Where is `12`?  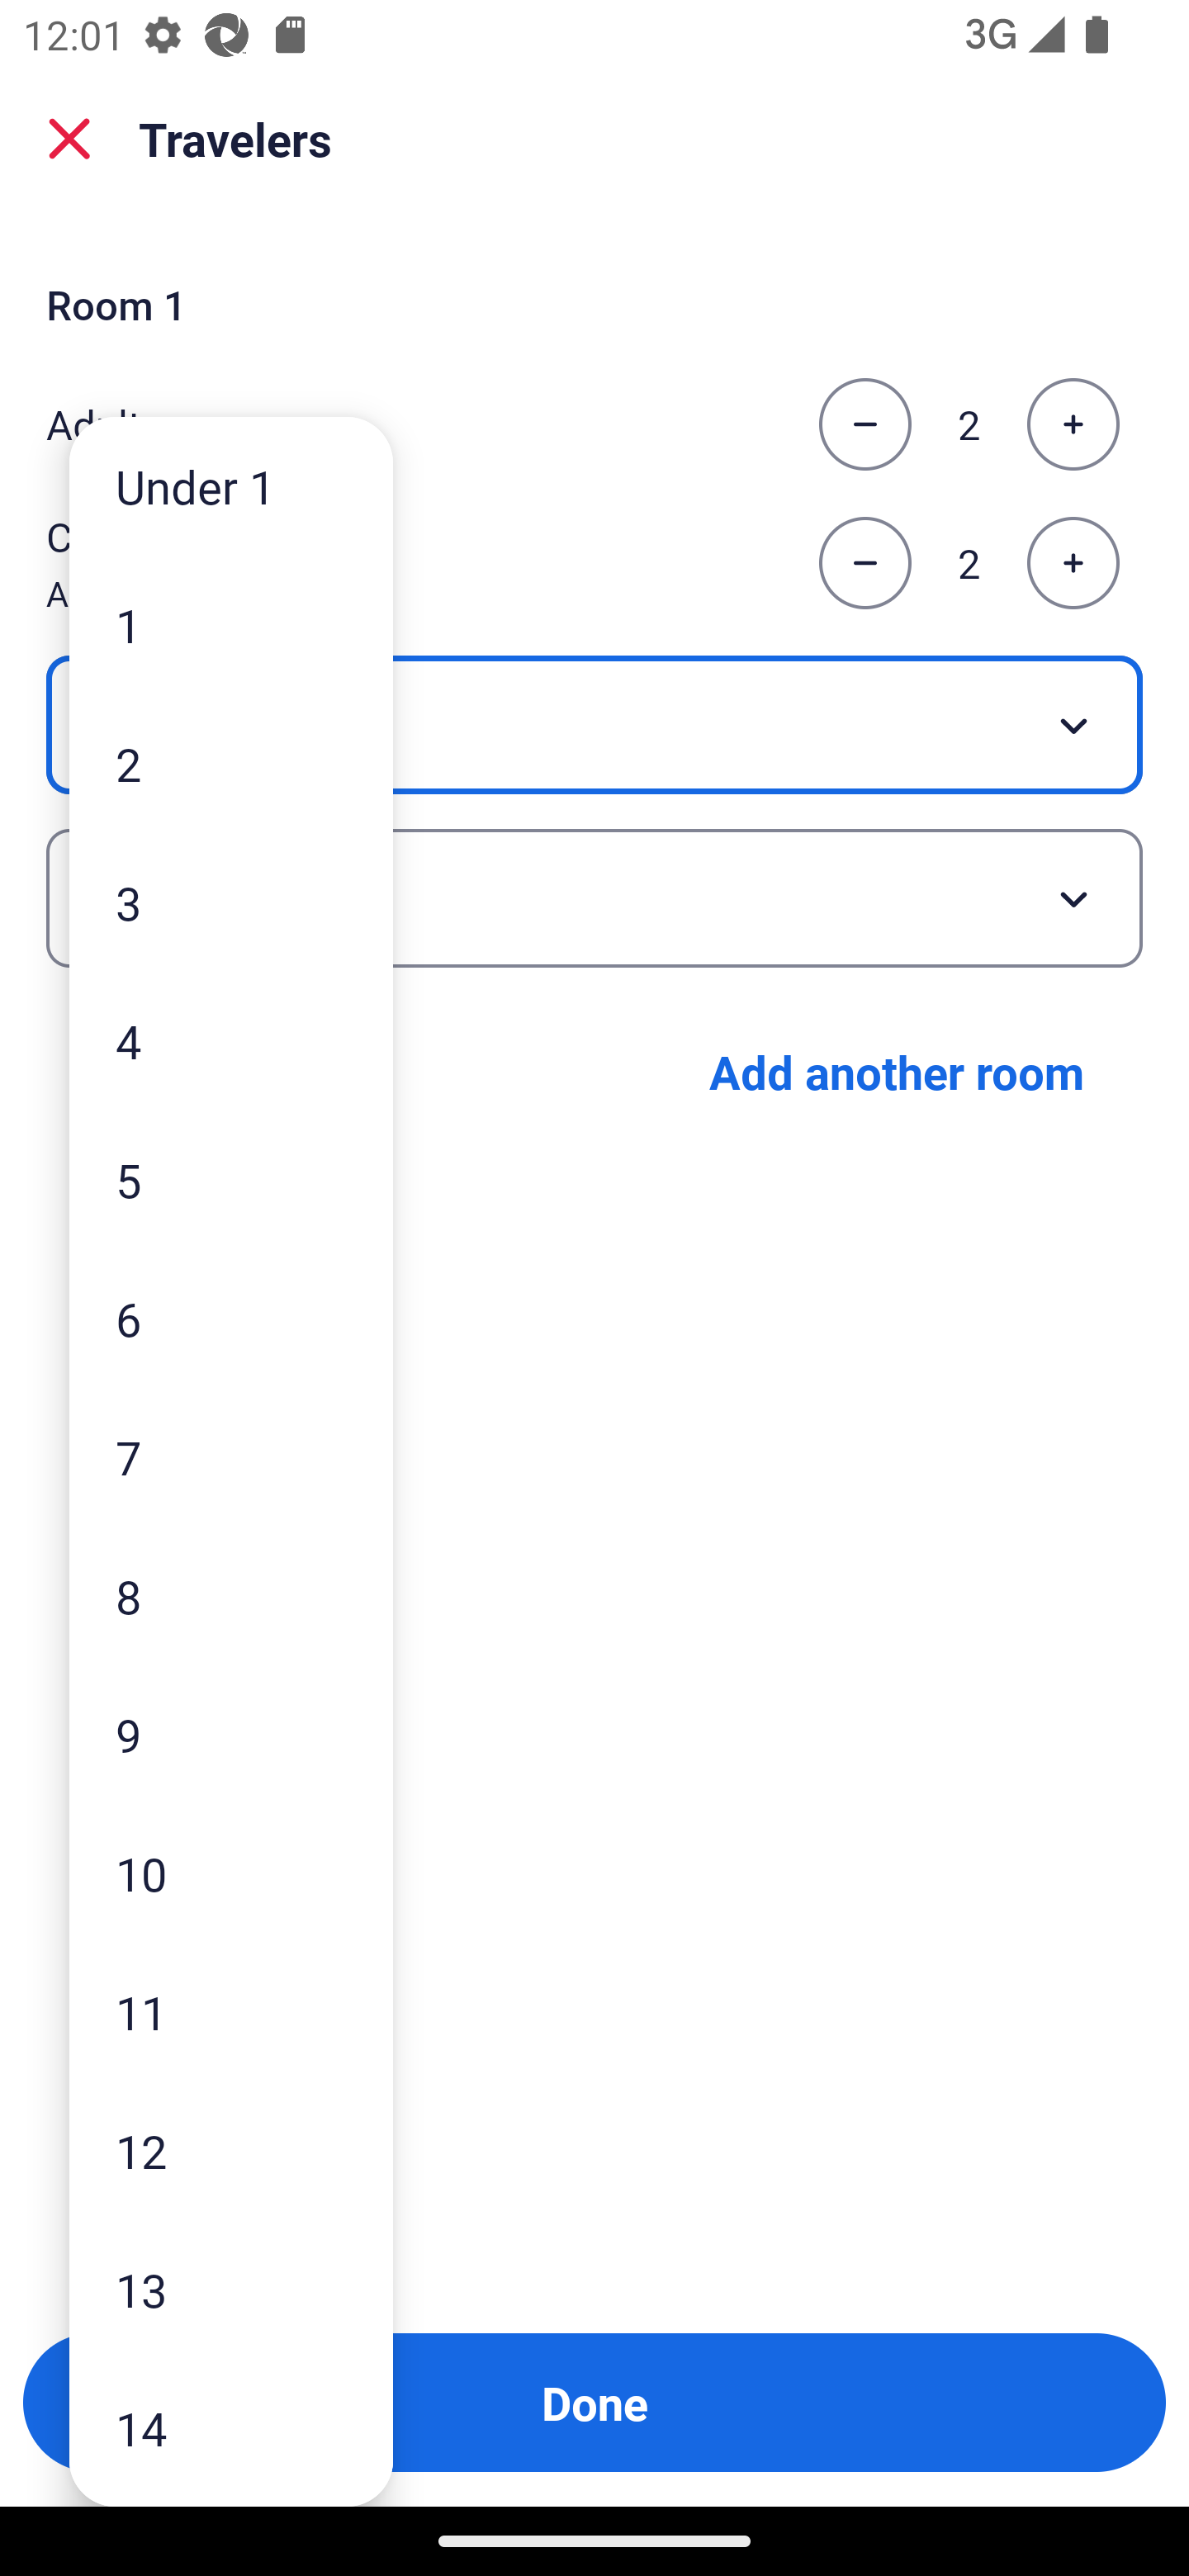 12 is located at coordinates (231, 2150).